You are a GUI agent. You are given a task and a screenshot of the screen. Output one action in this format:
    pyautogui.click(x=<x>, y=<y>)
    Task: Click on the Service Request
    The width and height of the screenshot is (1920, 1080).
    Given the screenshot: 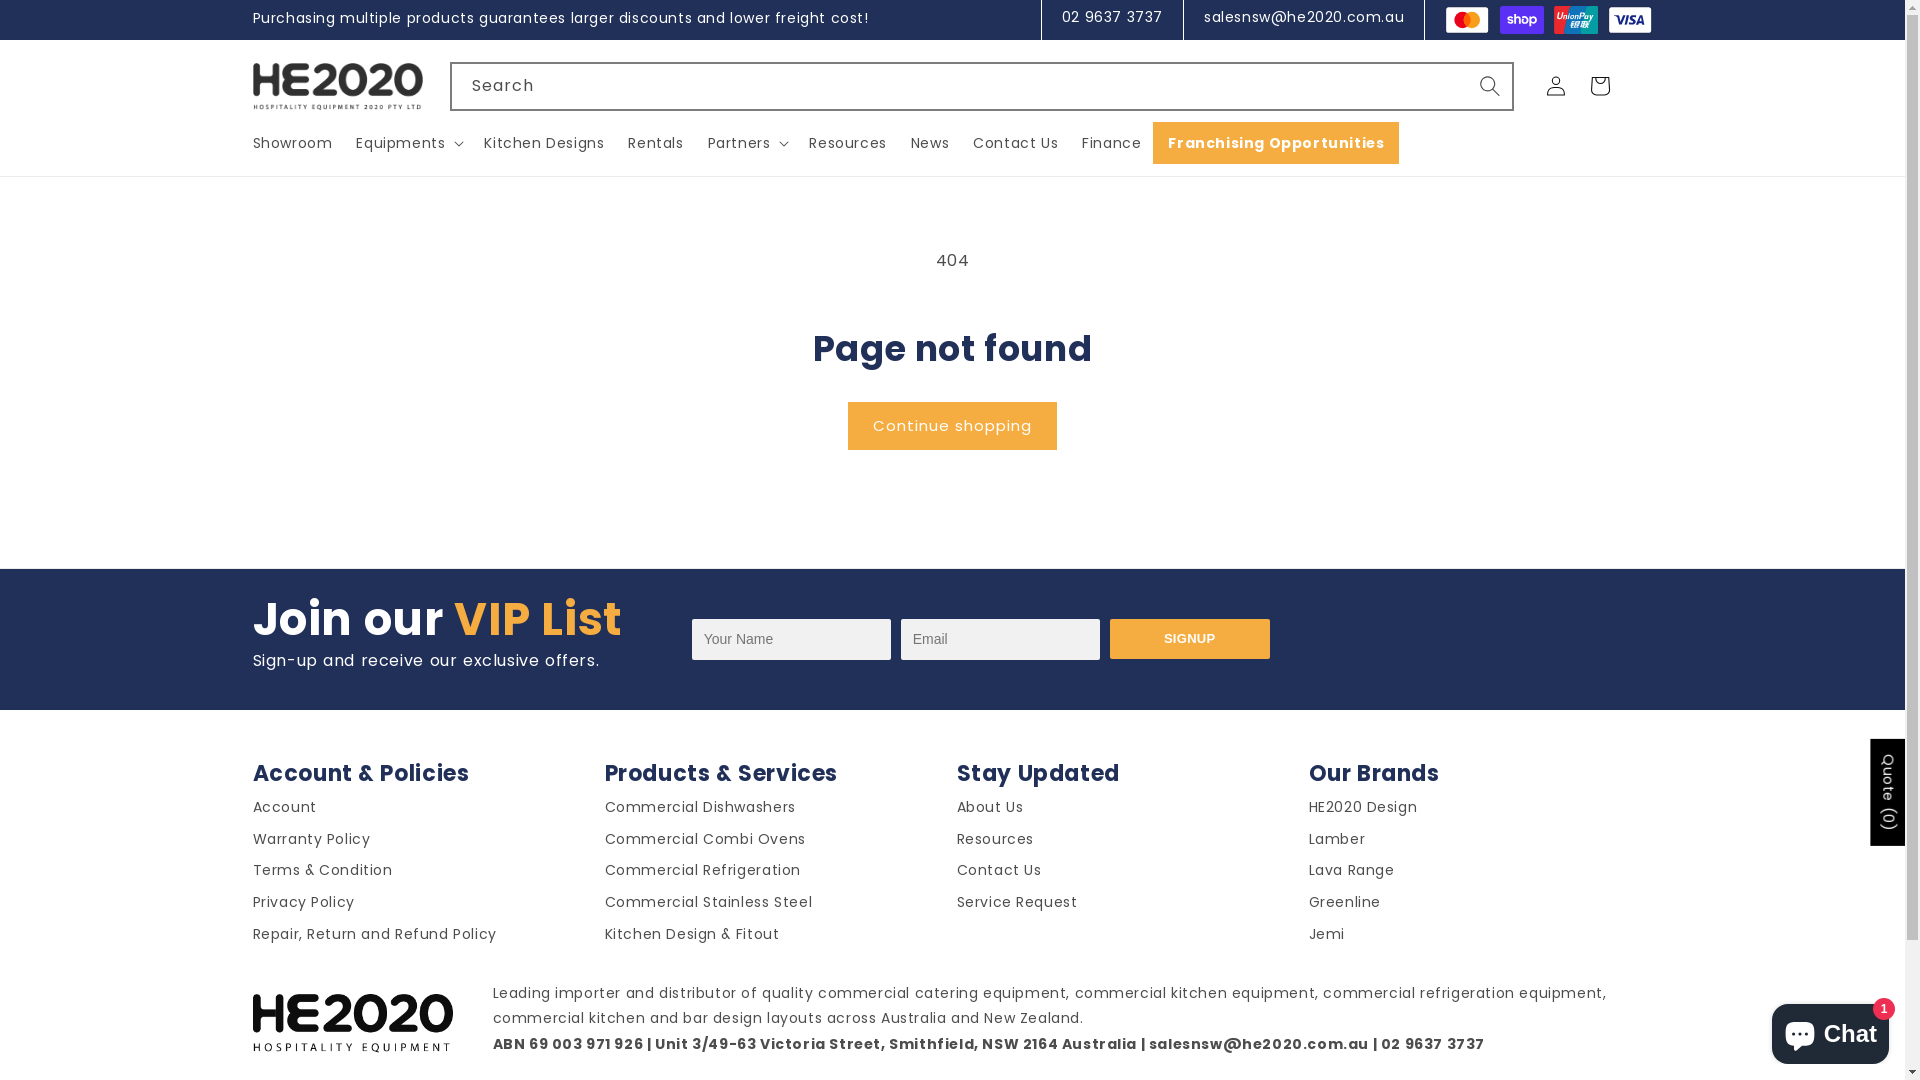 What is the action you would take?
    pyautogui.click(x=1016, y=906)
    